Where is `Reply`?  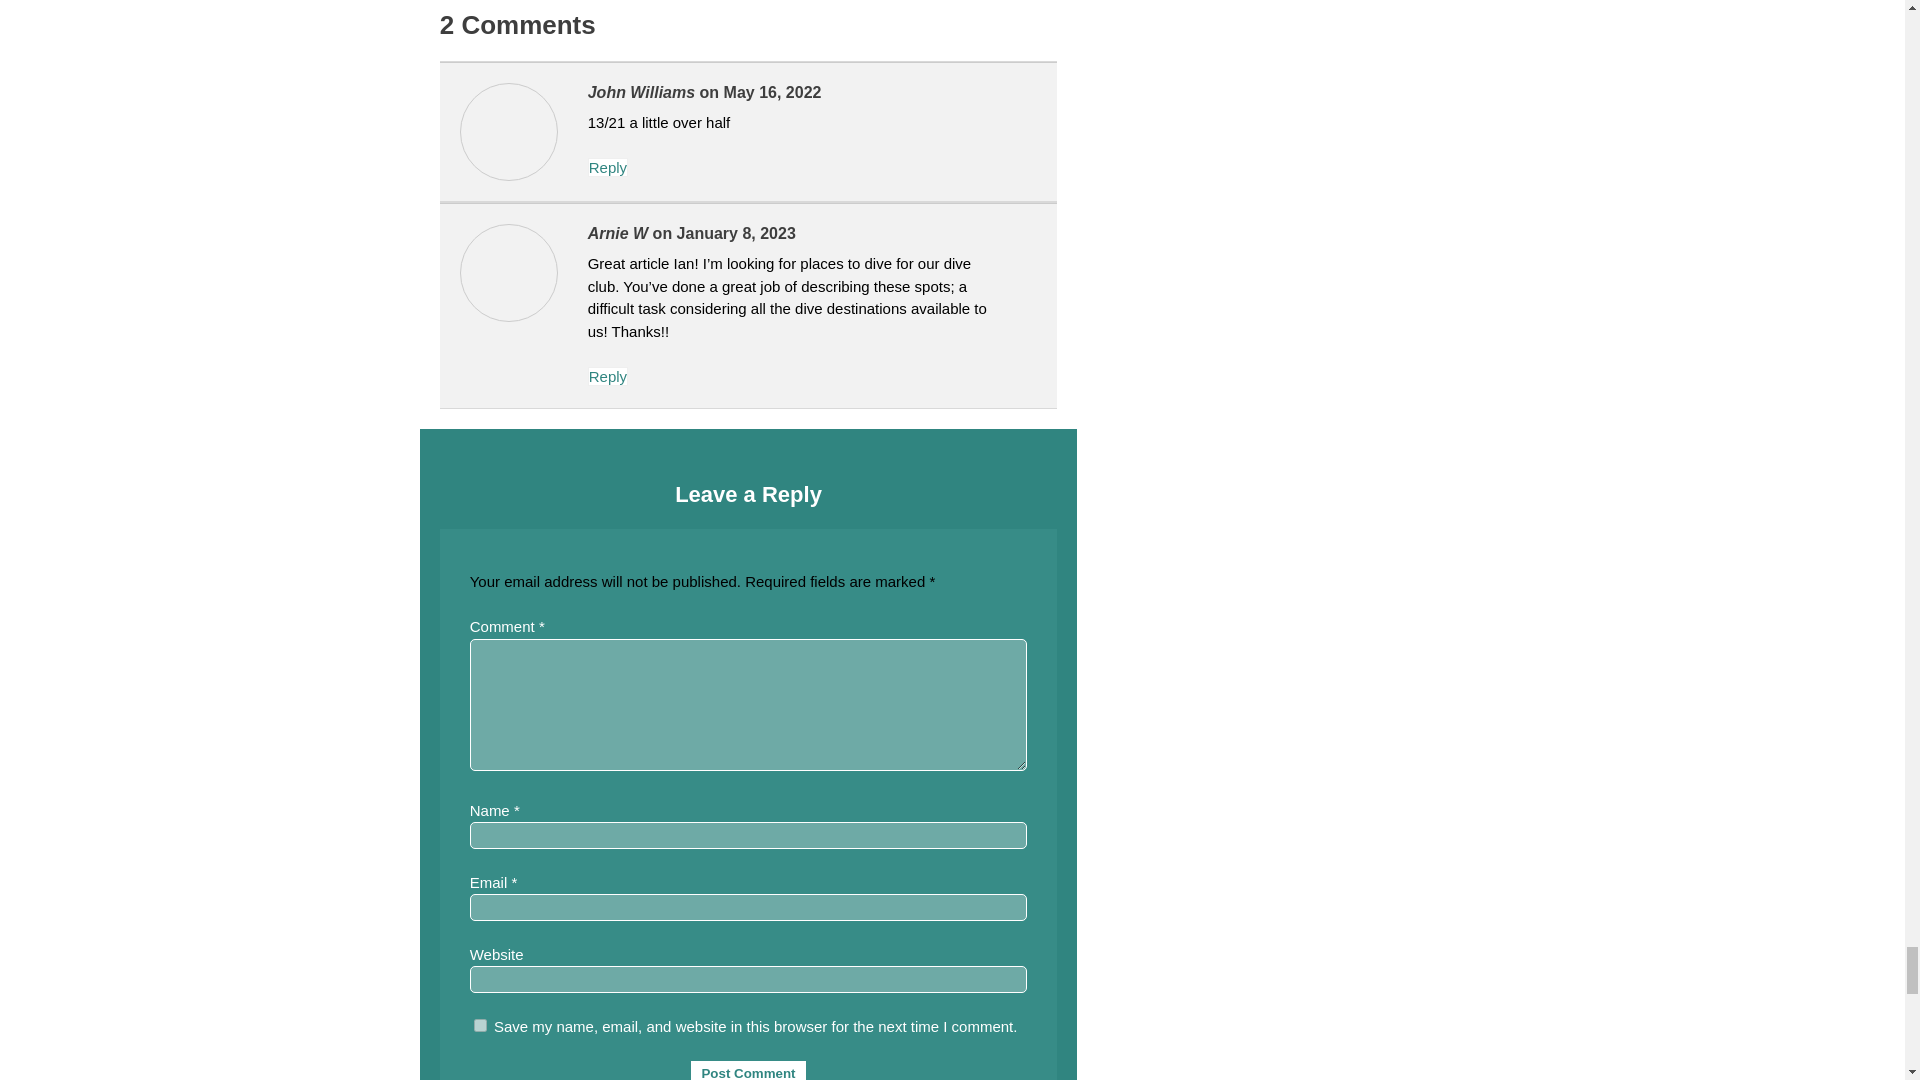 Reply is located at coordinates (607, 376).